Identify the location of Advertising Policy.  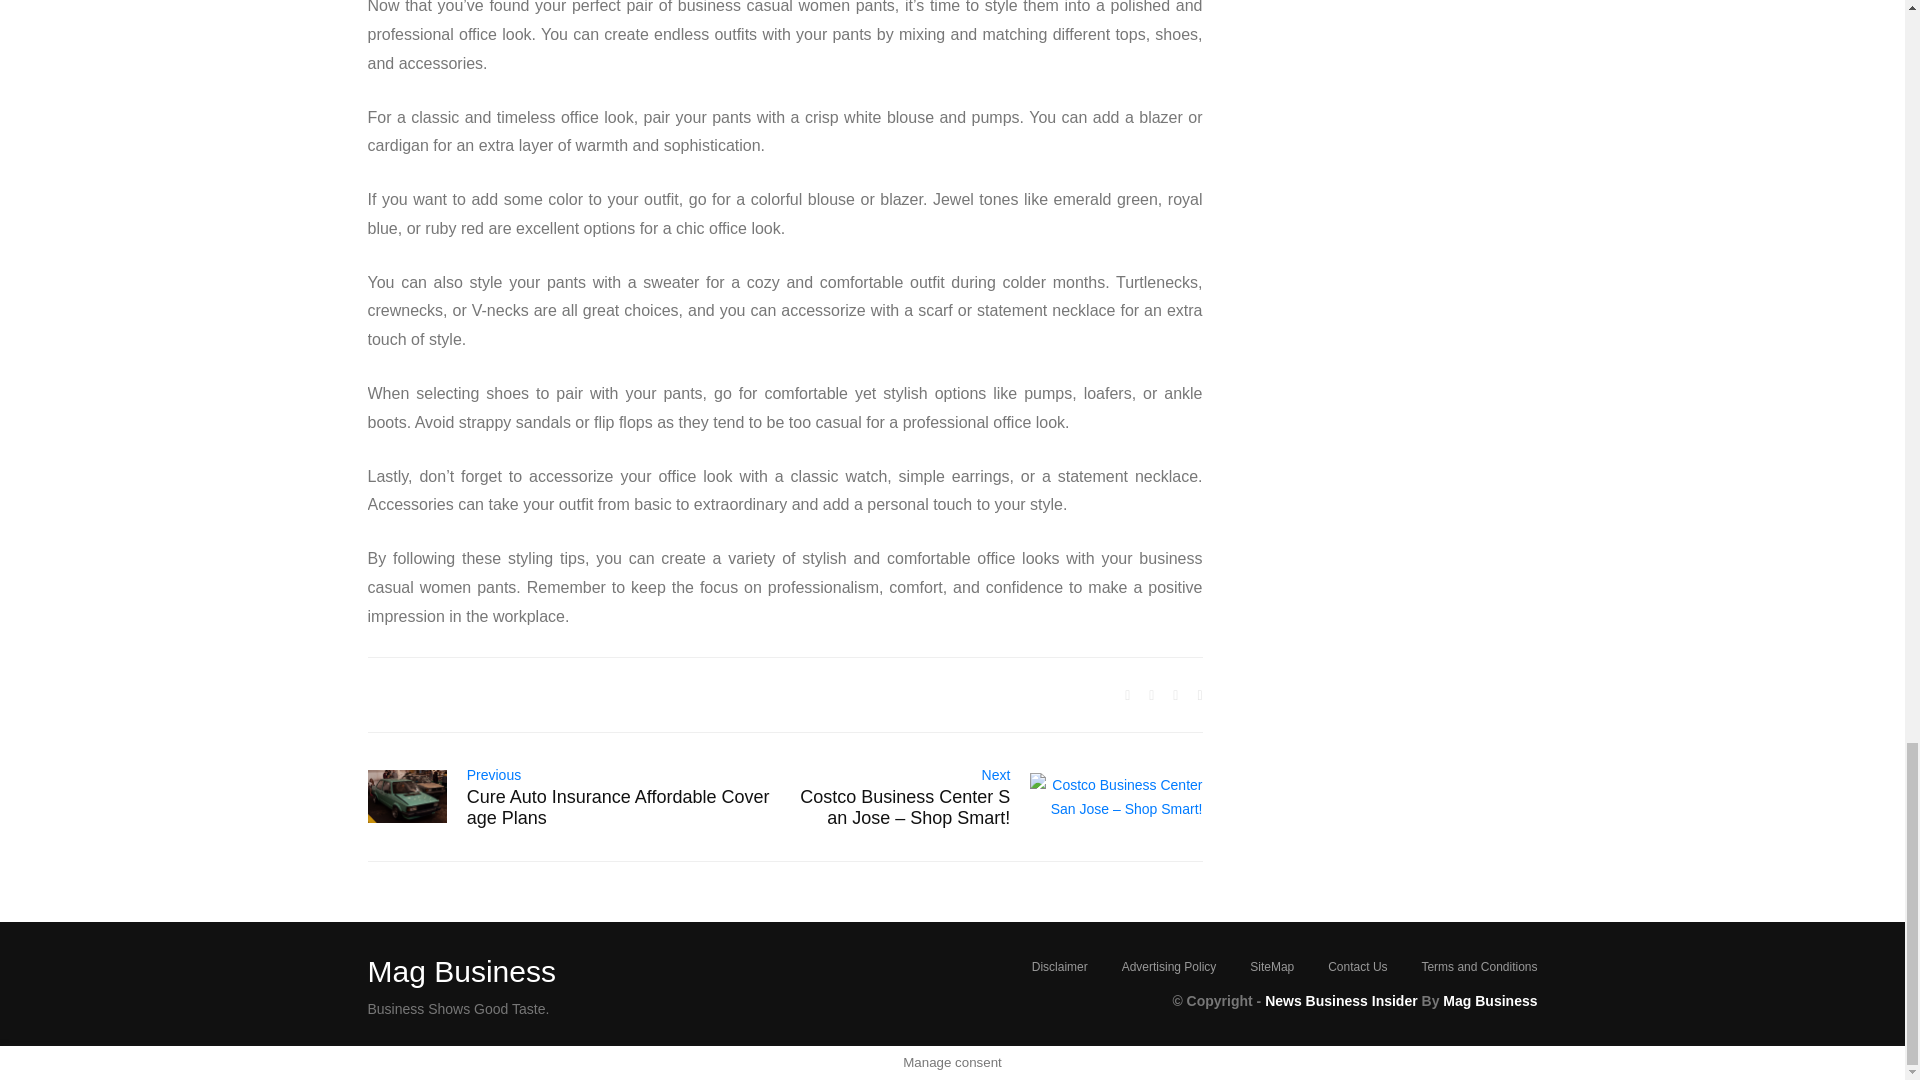
(1169, 966).